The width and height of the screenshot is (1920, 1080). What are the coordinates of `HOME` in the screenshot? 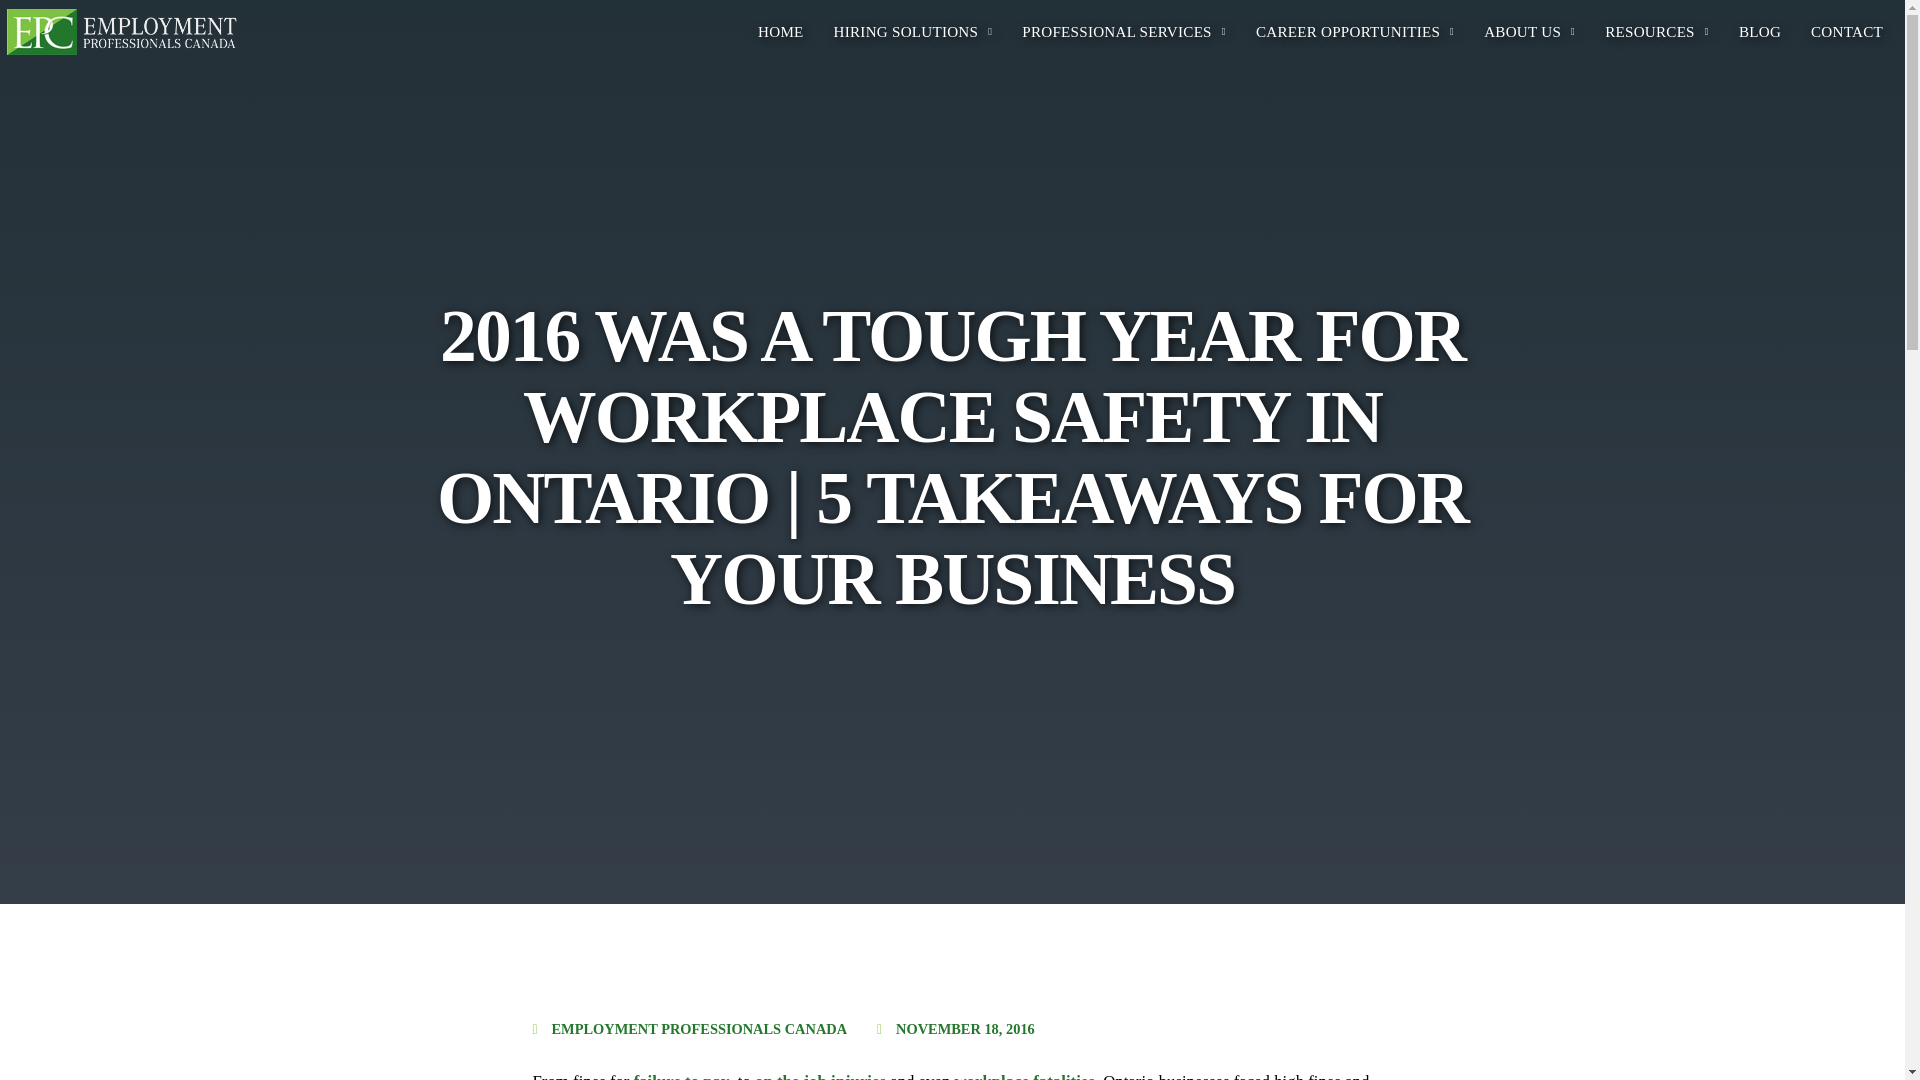 It's located at (781, 32).